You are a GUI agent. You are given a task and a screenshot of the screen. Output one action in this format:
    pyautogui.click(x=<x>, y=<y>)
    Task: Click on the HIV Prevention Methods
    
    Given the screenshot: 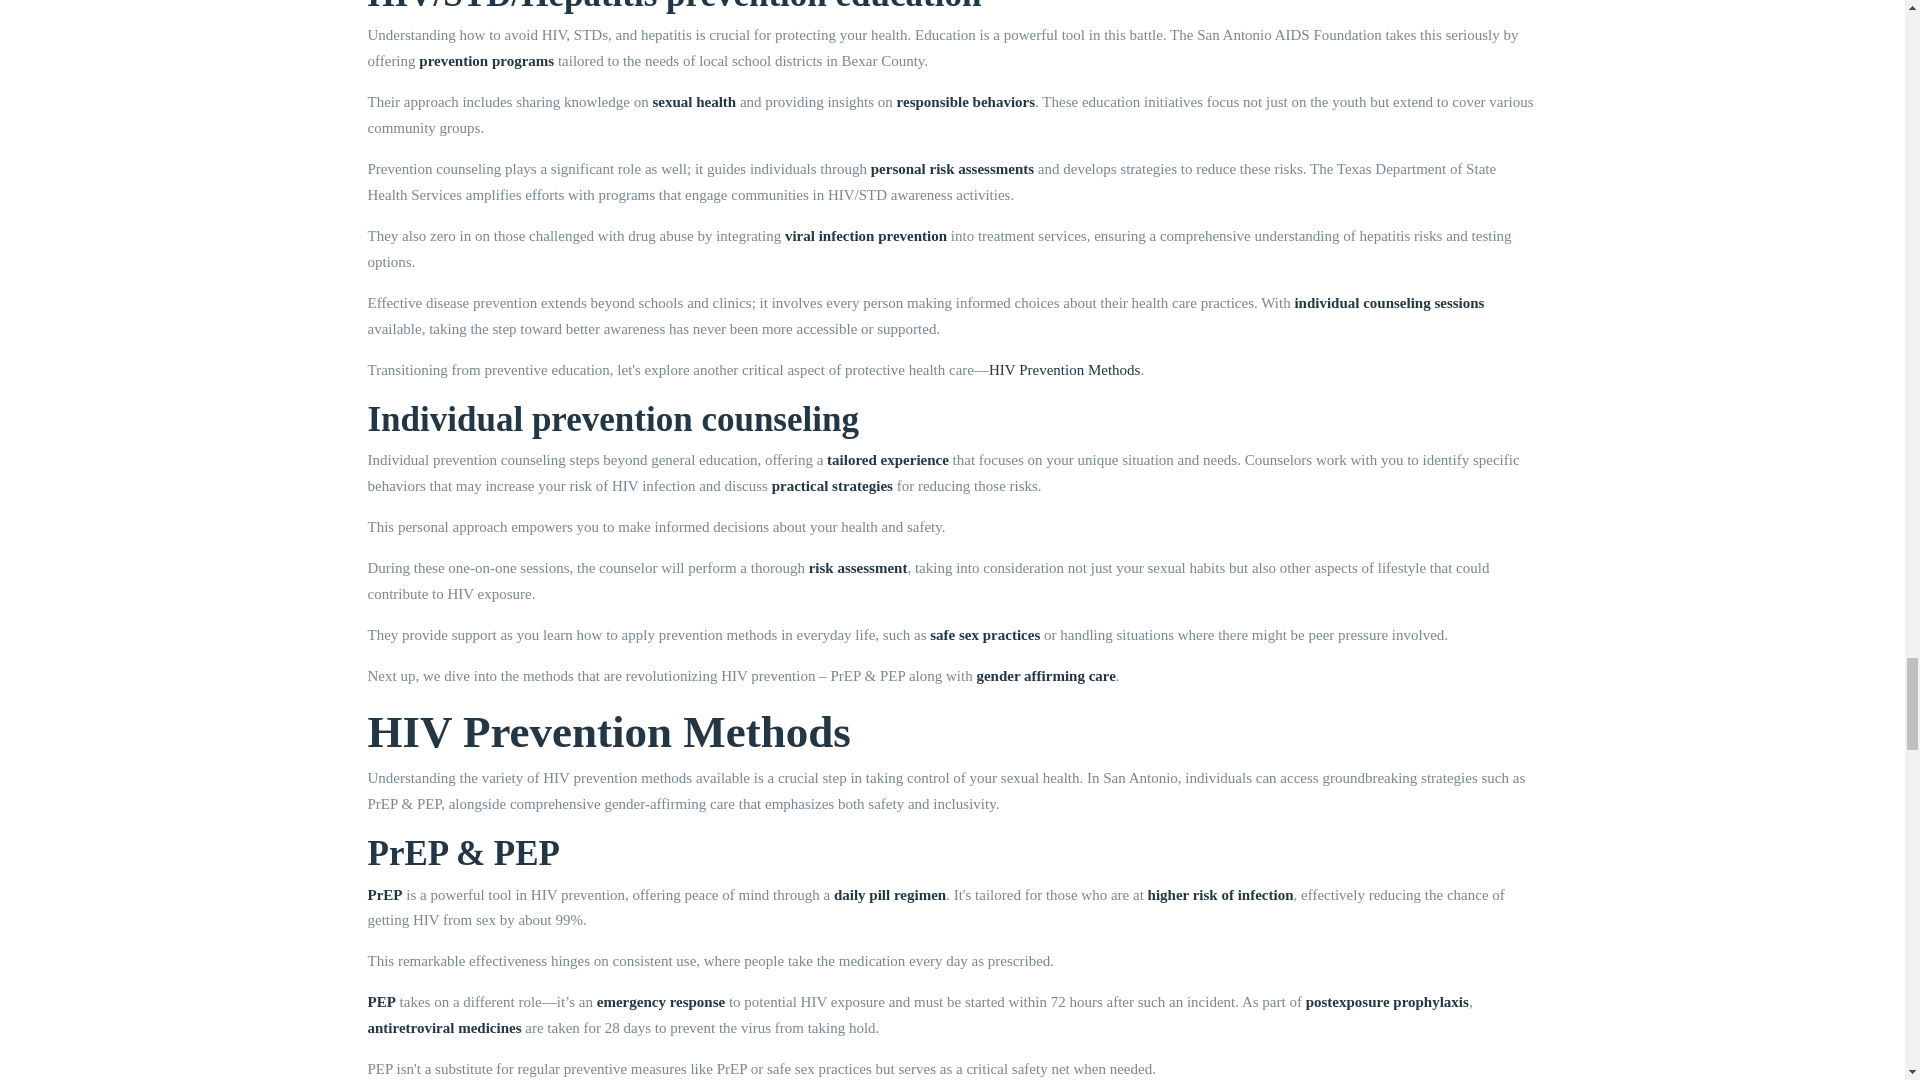 What is the action you would take?
    pyautogui.click(x=1064, y=370)
    